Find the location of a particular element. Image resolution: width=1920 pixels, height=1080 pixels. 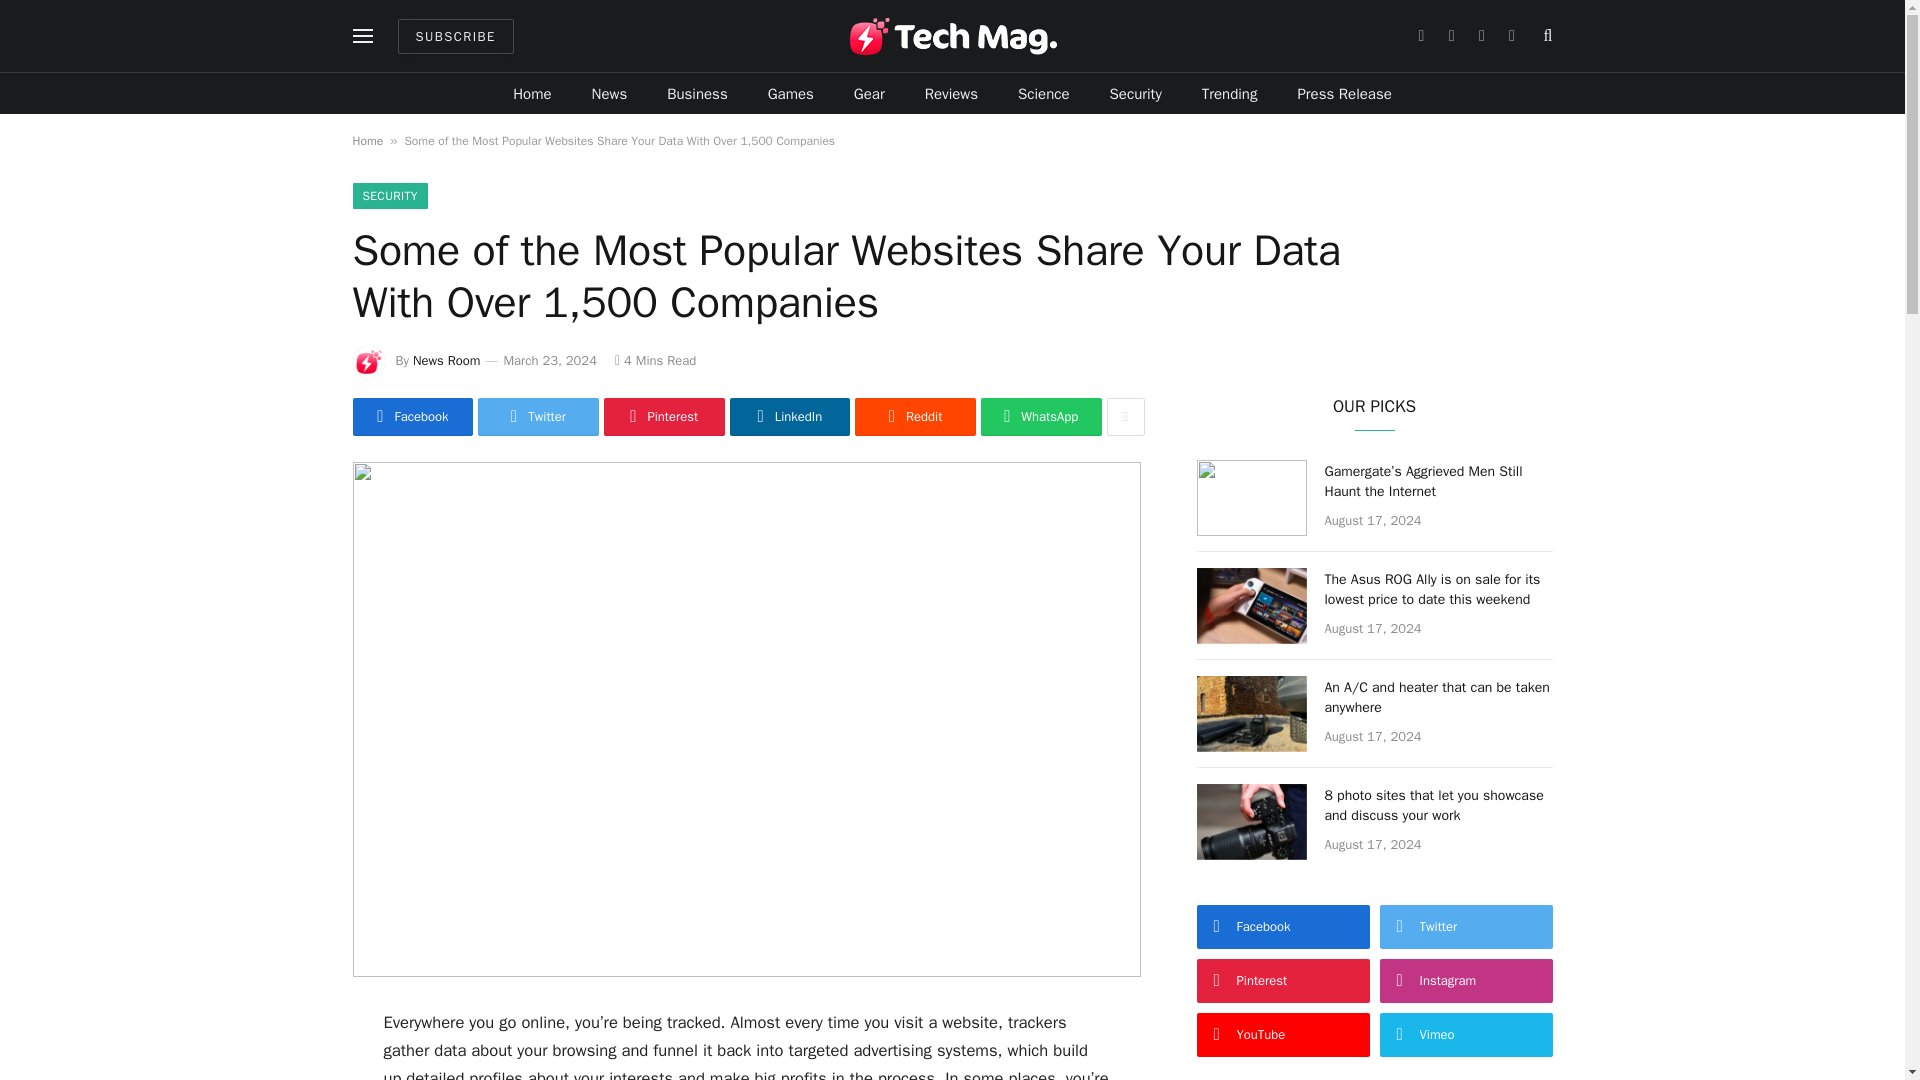

Reviews is located at coordinates (951, 94).